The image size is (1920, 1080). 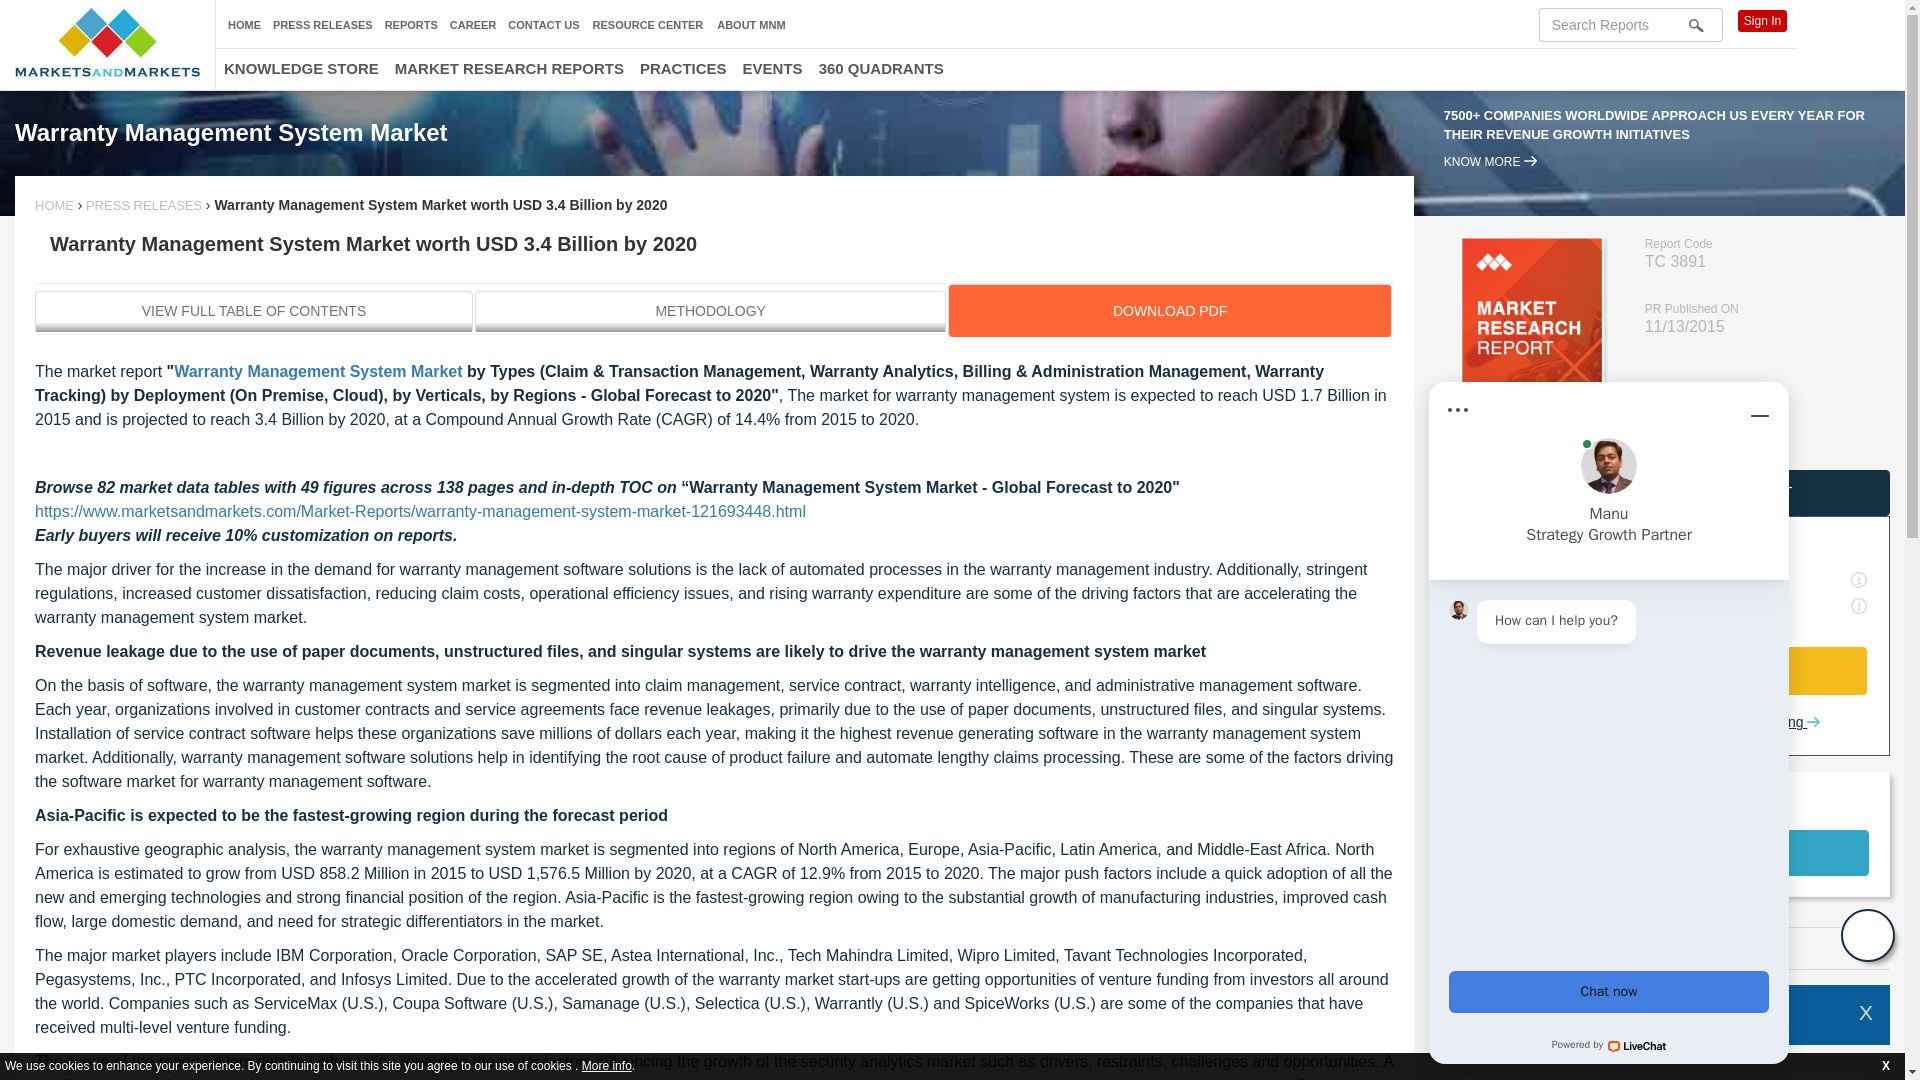 I want to click on CAREER, so click(x=472, y=25).